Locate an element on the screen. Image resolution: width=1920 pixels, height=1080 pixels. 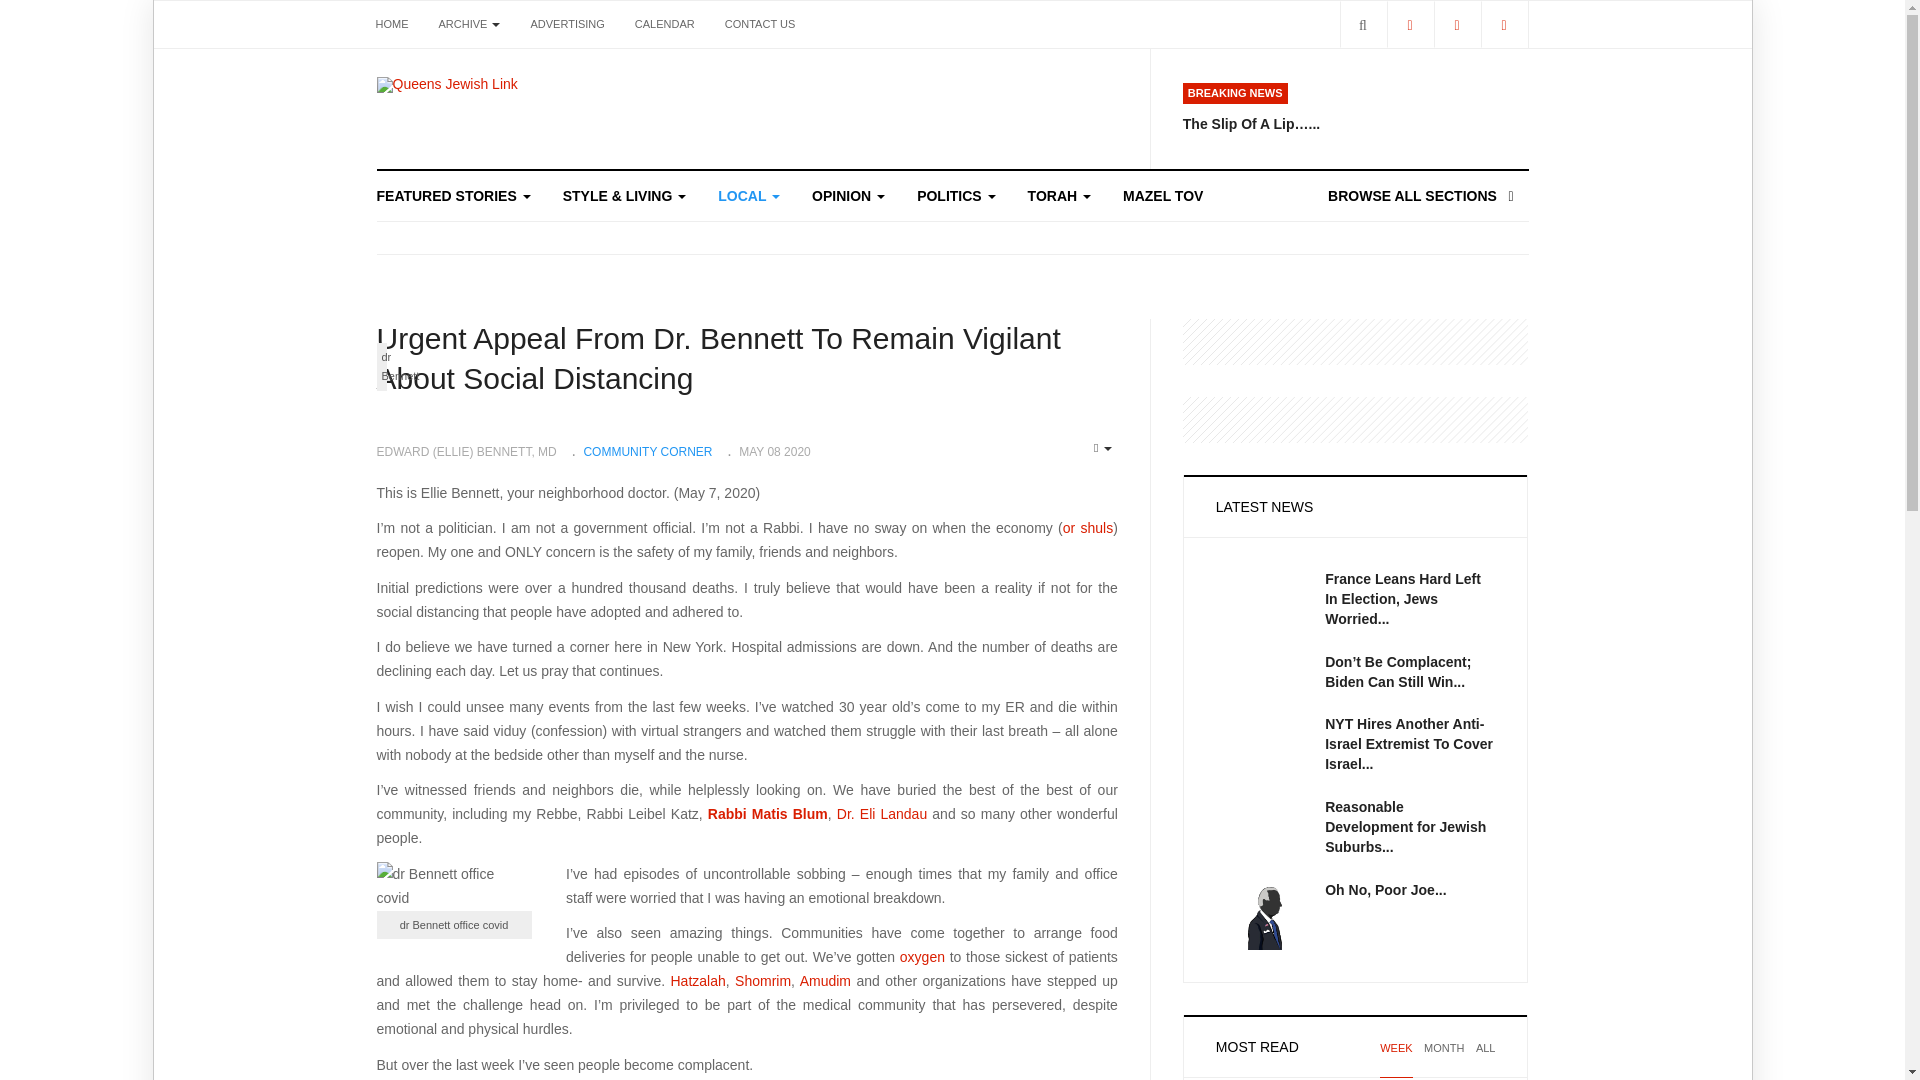
dr Bennett office covid is located at coordinates (436, 886).